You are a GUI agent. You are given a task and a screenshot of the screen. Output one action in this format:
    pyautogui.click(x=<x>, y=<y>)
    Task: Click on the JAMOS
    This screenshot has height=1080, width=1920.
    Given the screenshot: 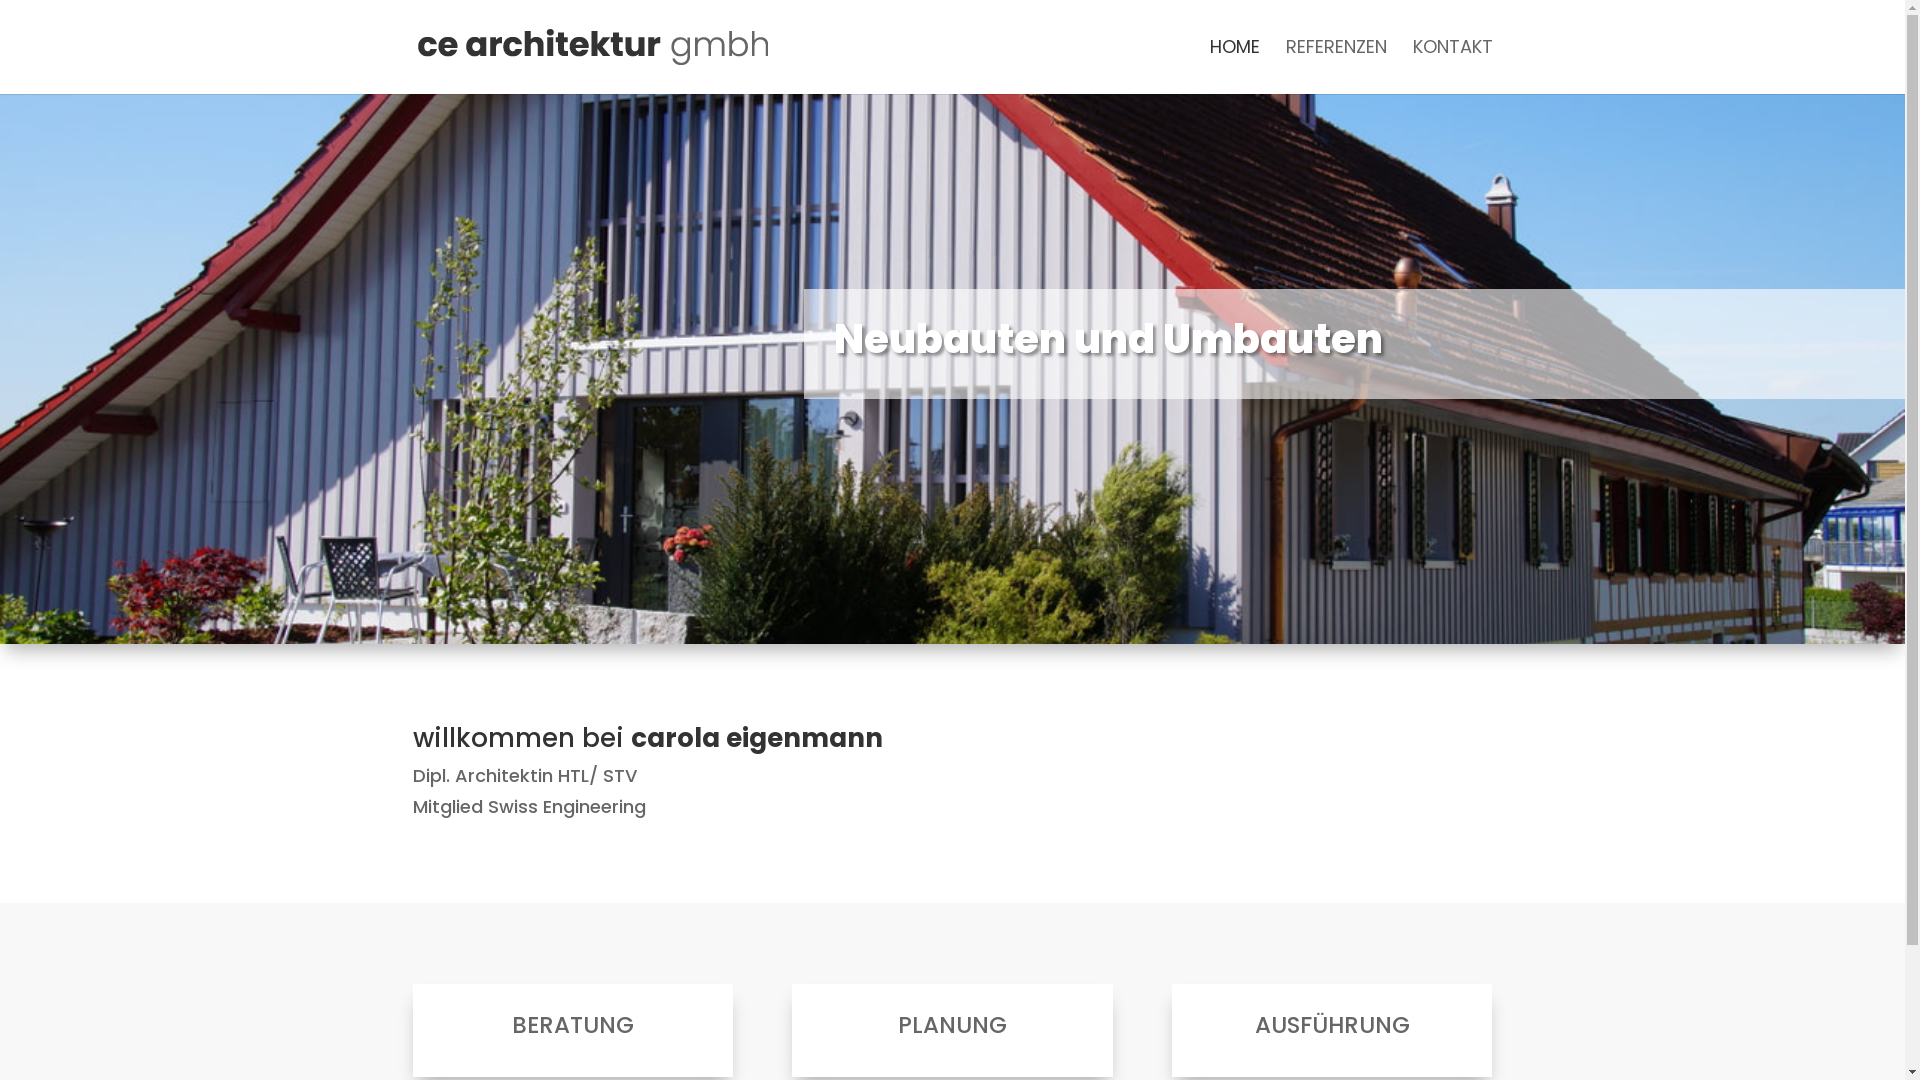 What is the action you would take?
    pyautogui.click(x=1345, y=1048)
    